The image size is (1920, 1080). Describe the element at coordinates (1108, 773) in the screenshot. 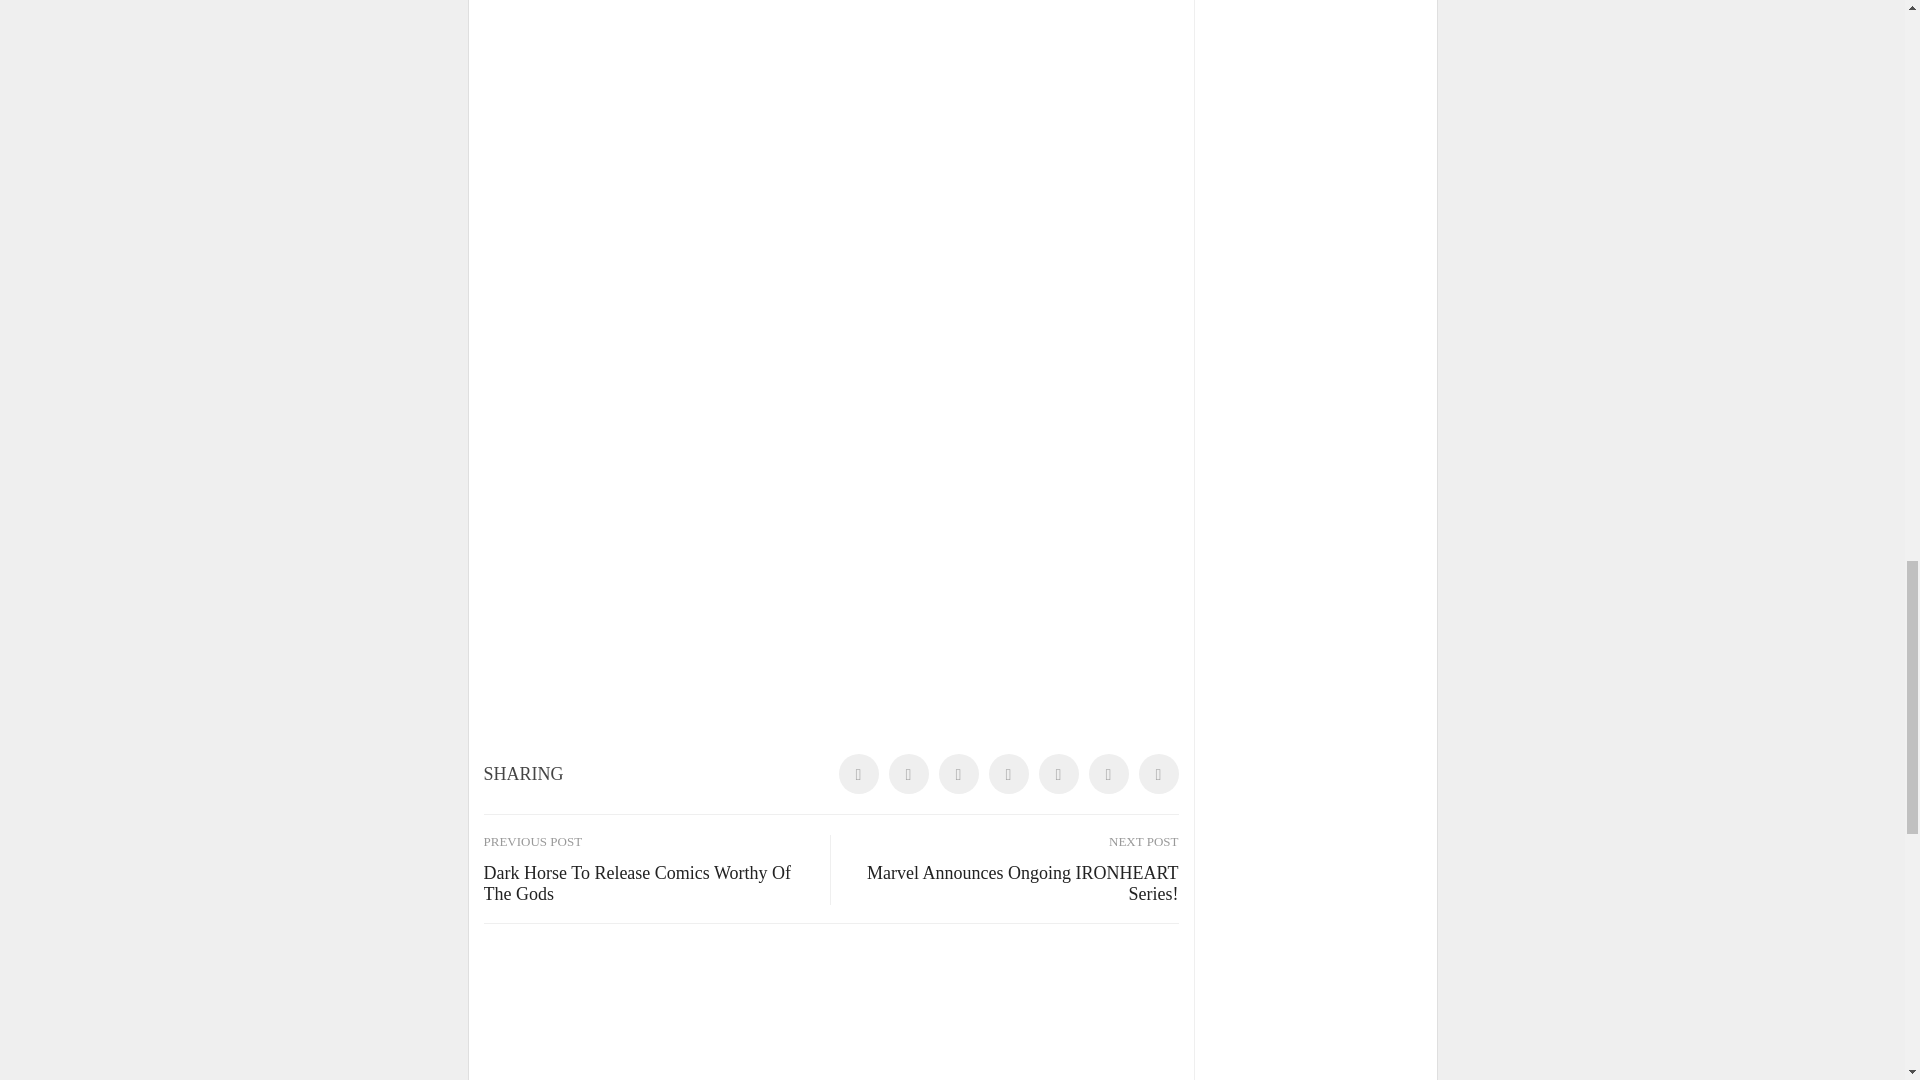

I see `Pin this` at that location.